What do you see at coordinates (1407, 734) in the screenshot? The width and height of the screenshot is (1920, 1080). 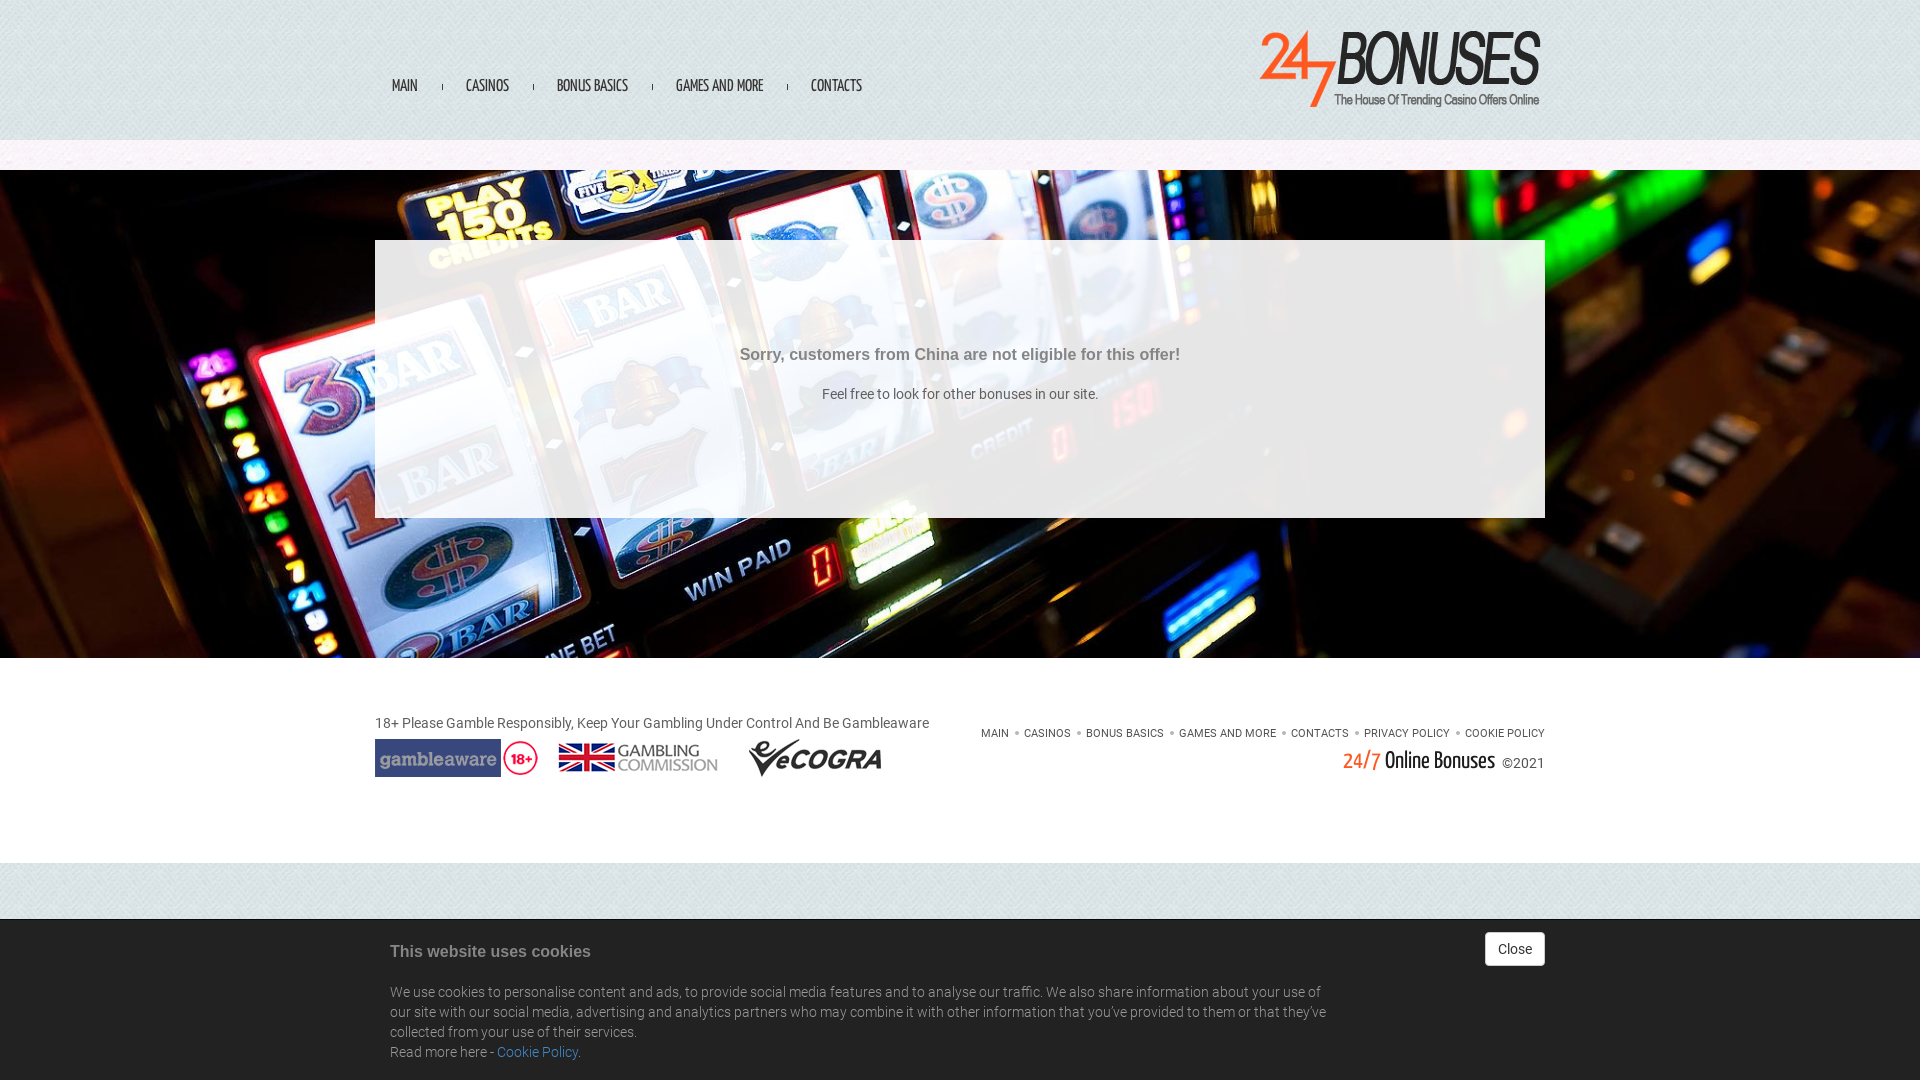 I see `PRIVACY POLICY` at bounding box center [1407, 734].